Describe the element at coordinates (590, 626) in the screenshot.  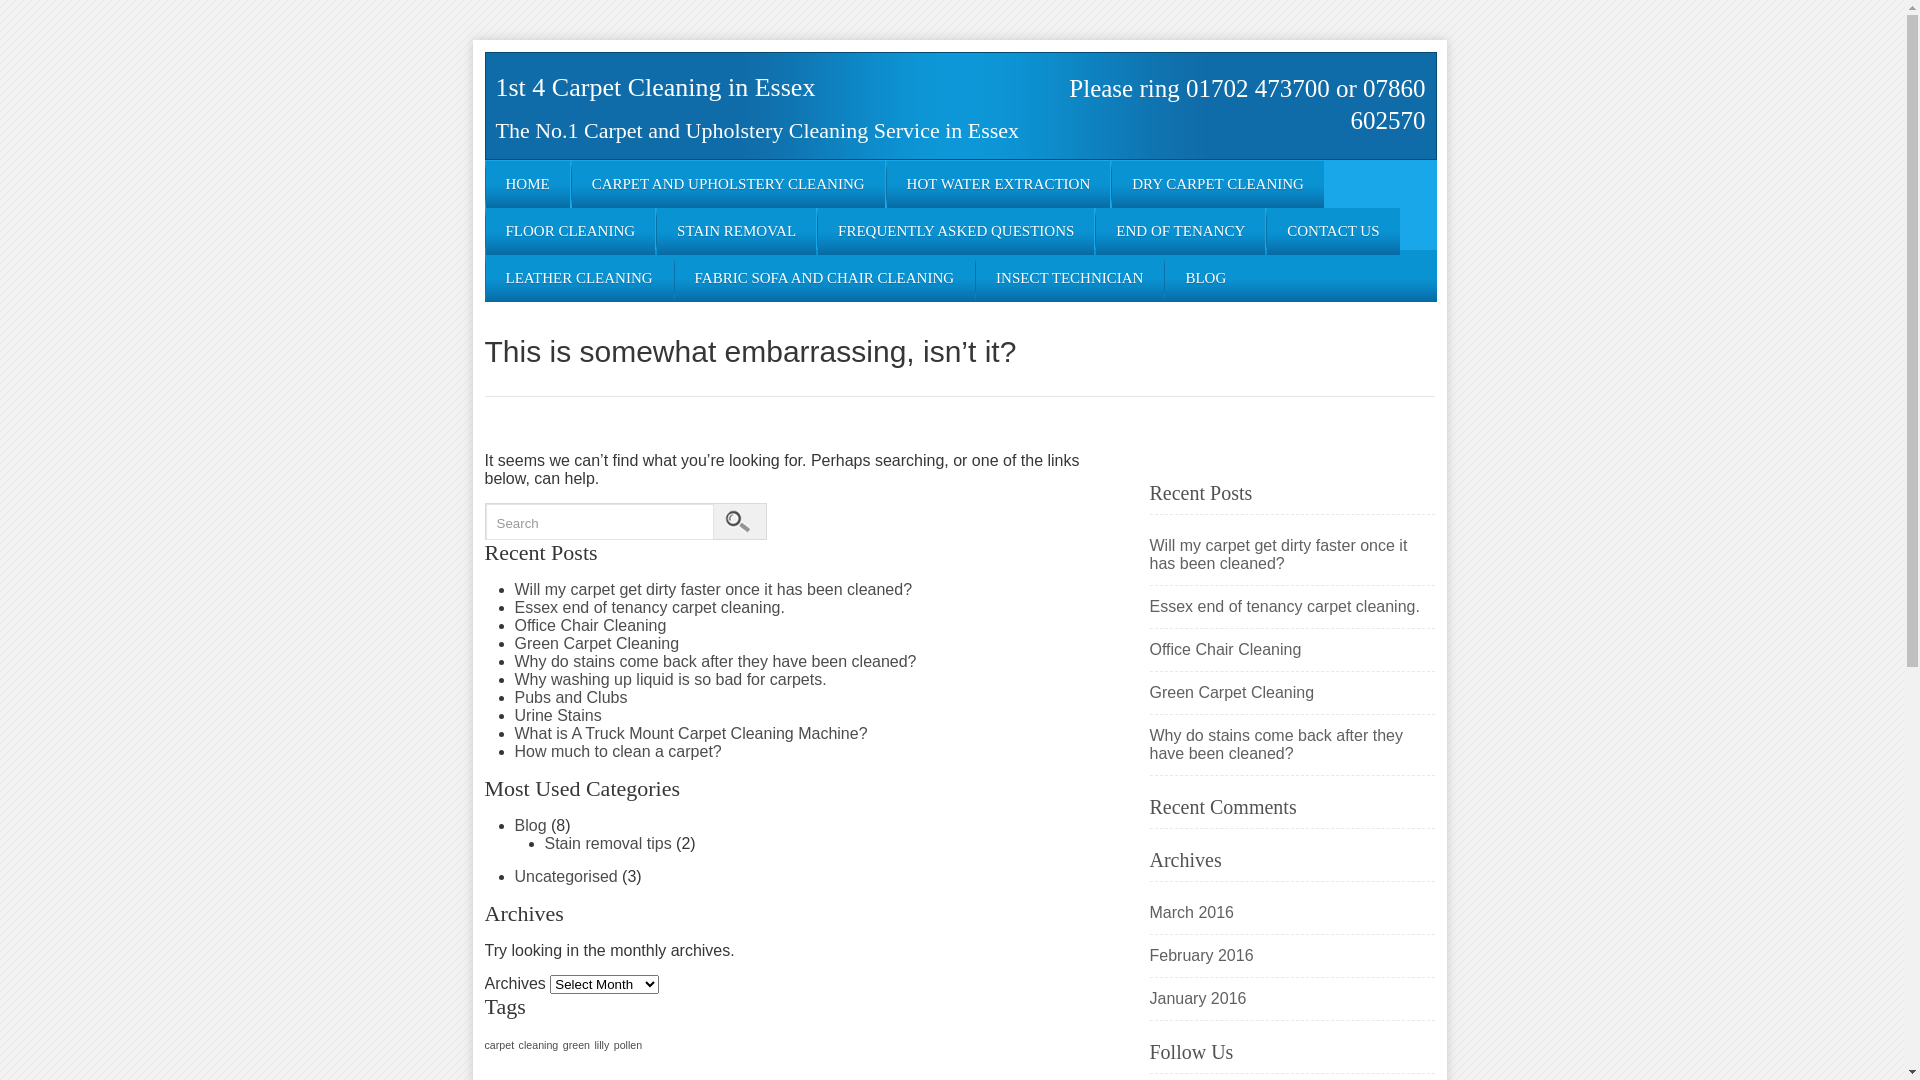
I see `Office Chair Cleaning` at that location.